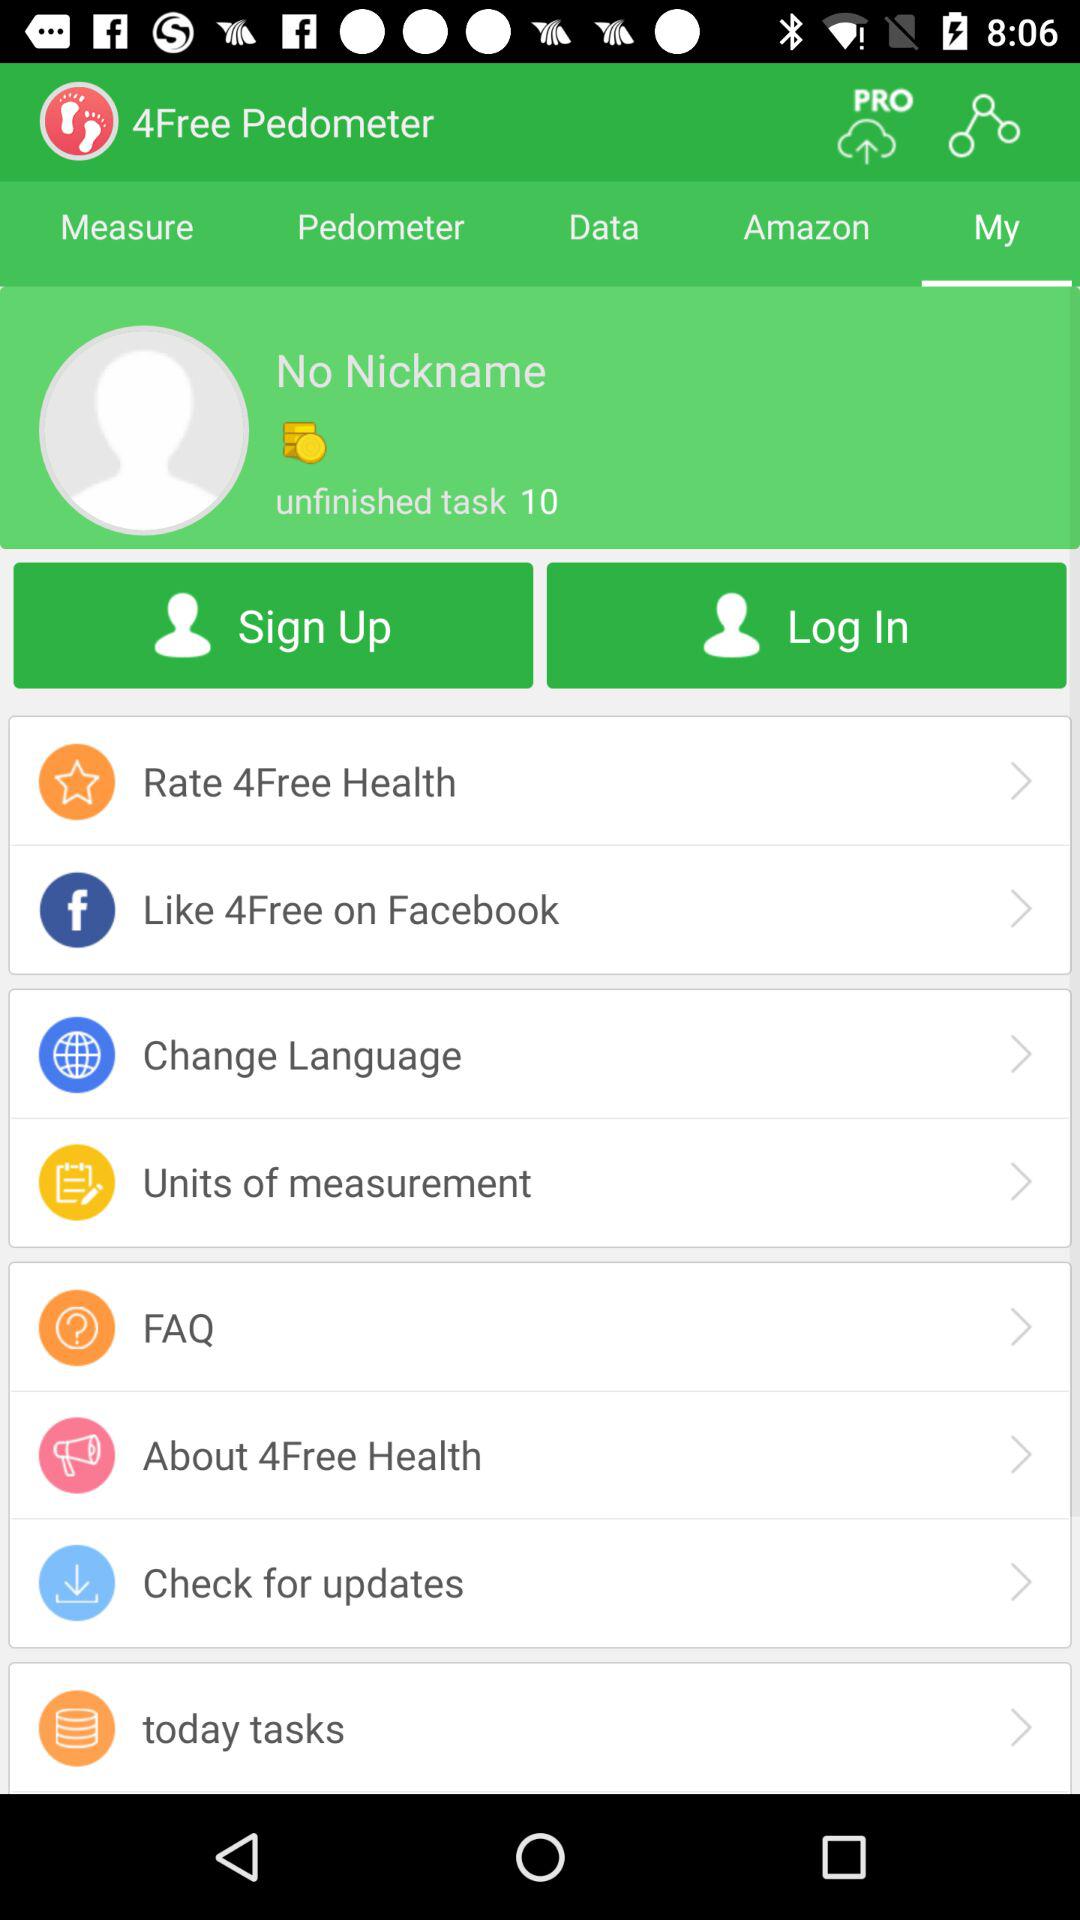 The height and width of the screenshot is (1920, 1080). What do you see at coordinates (540, 1054) in the screenshot?
I see `scroll until change language item` at bounding box center [540, 1054].